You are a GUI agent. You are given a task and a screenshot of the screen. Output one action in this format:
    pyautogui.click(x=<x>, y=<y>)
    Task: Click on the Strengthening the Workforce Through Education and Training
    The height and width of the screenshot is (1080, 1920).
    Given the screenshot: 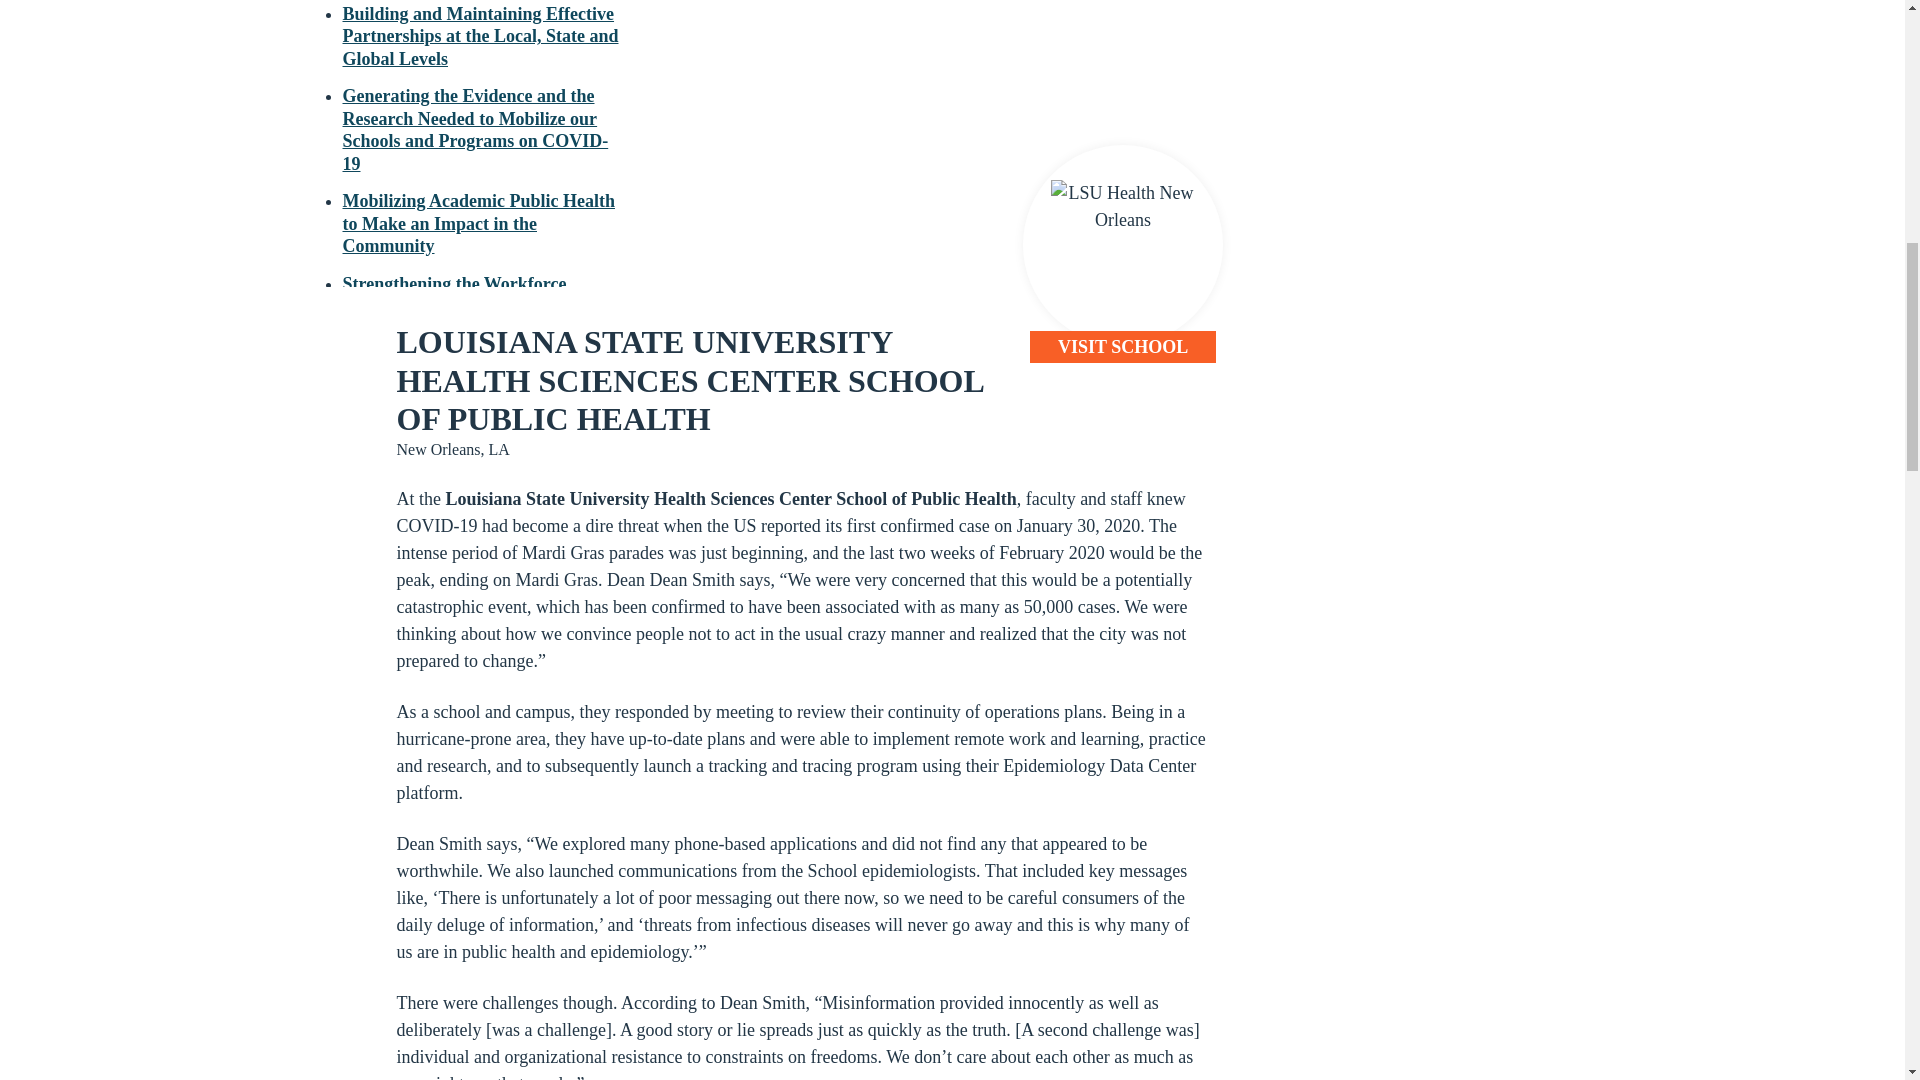 What is the action you would take?
    pyautogui.click(x=469, y=296)
    